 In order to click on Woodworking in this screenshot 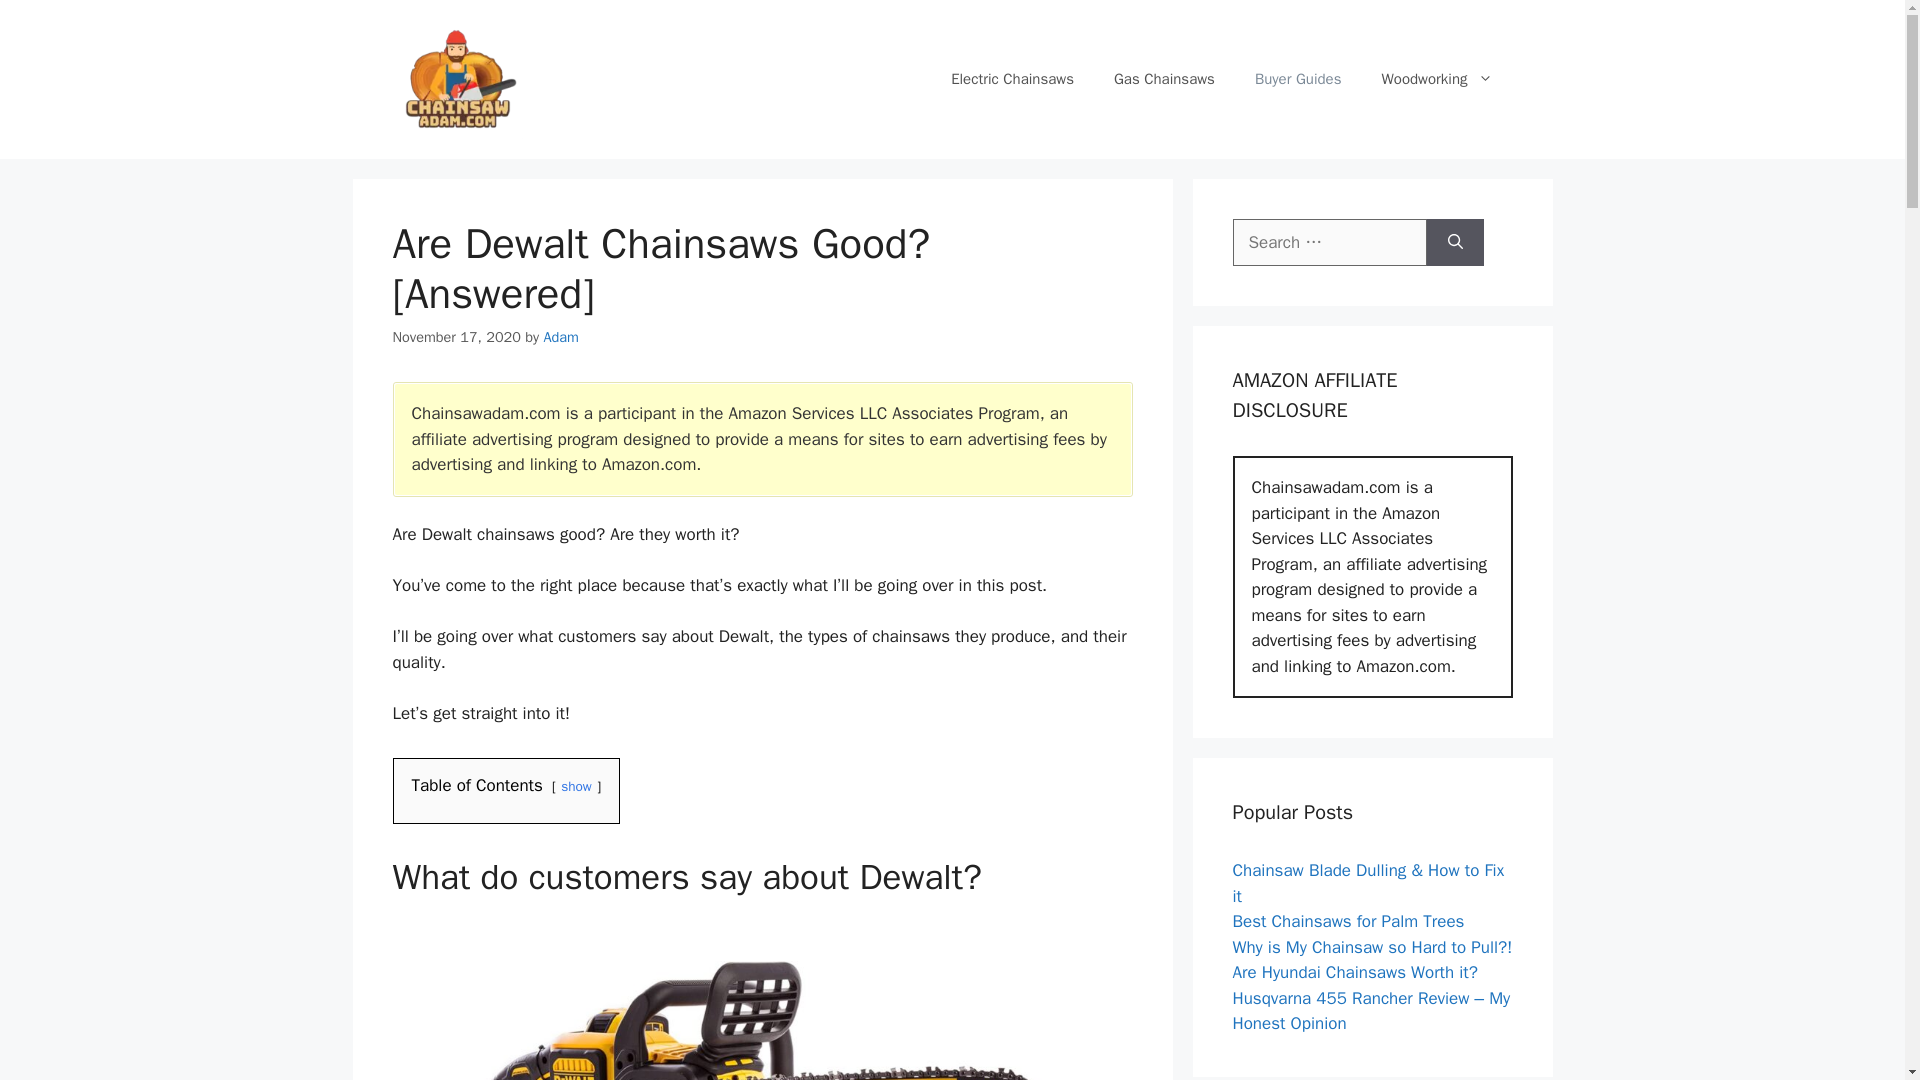, I will do `click(1436, 78)`.